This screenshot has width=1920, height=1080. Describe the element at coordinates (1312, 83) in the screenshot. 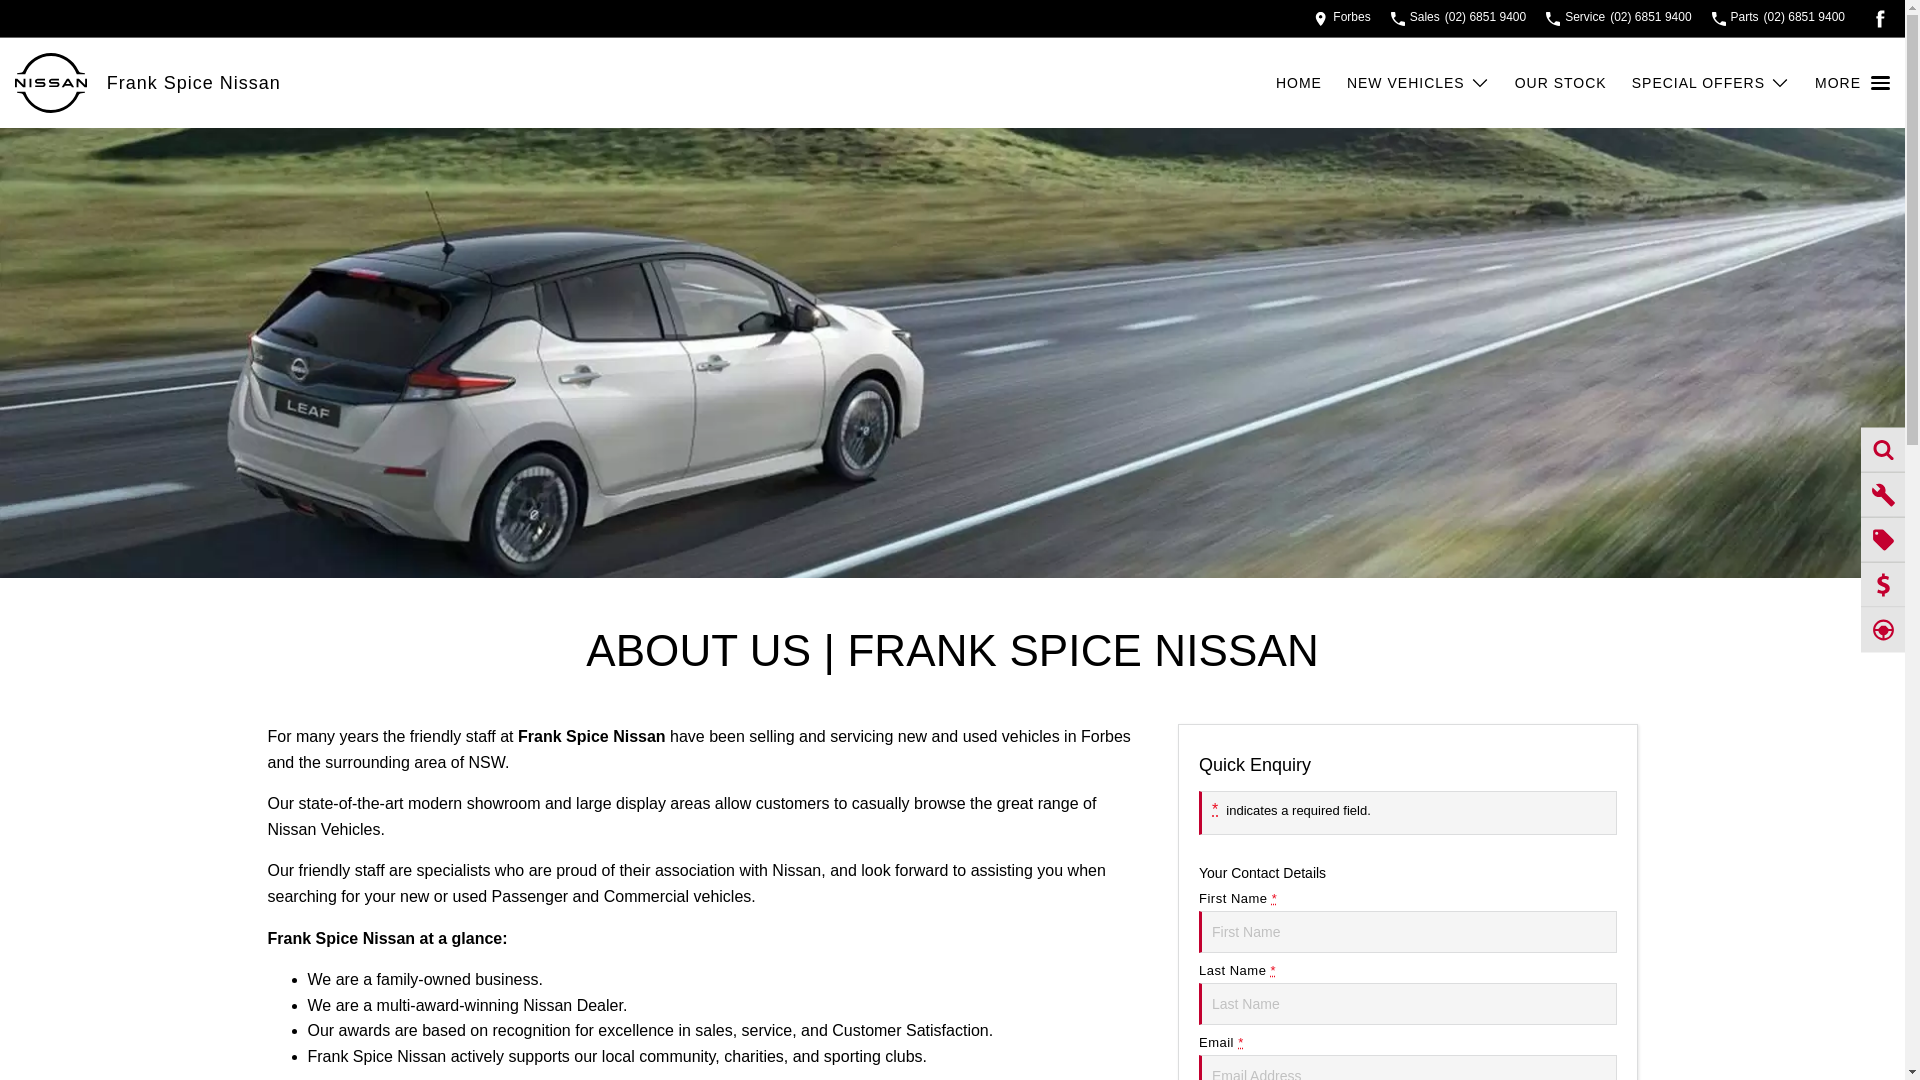

I see `HOME` at that location.